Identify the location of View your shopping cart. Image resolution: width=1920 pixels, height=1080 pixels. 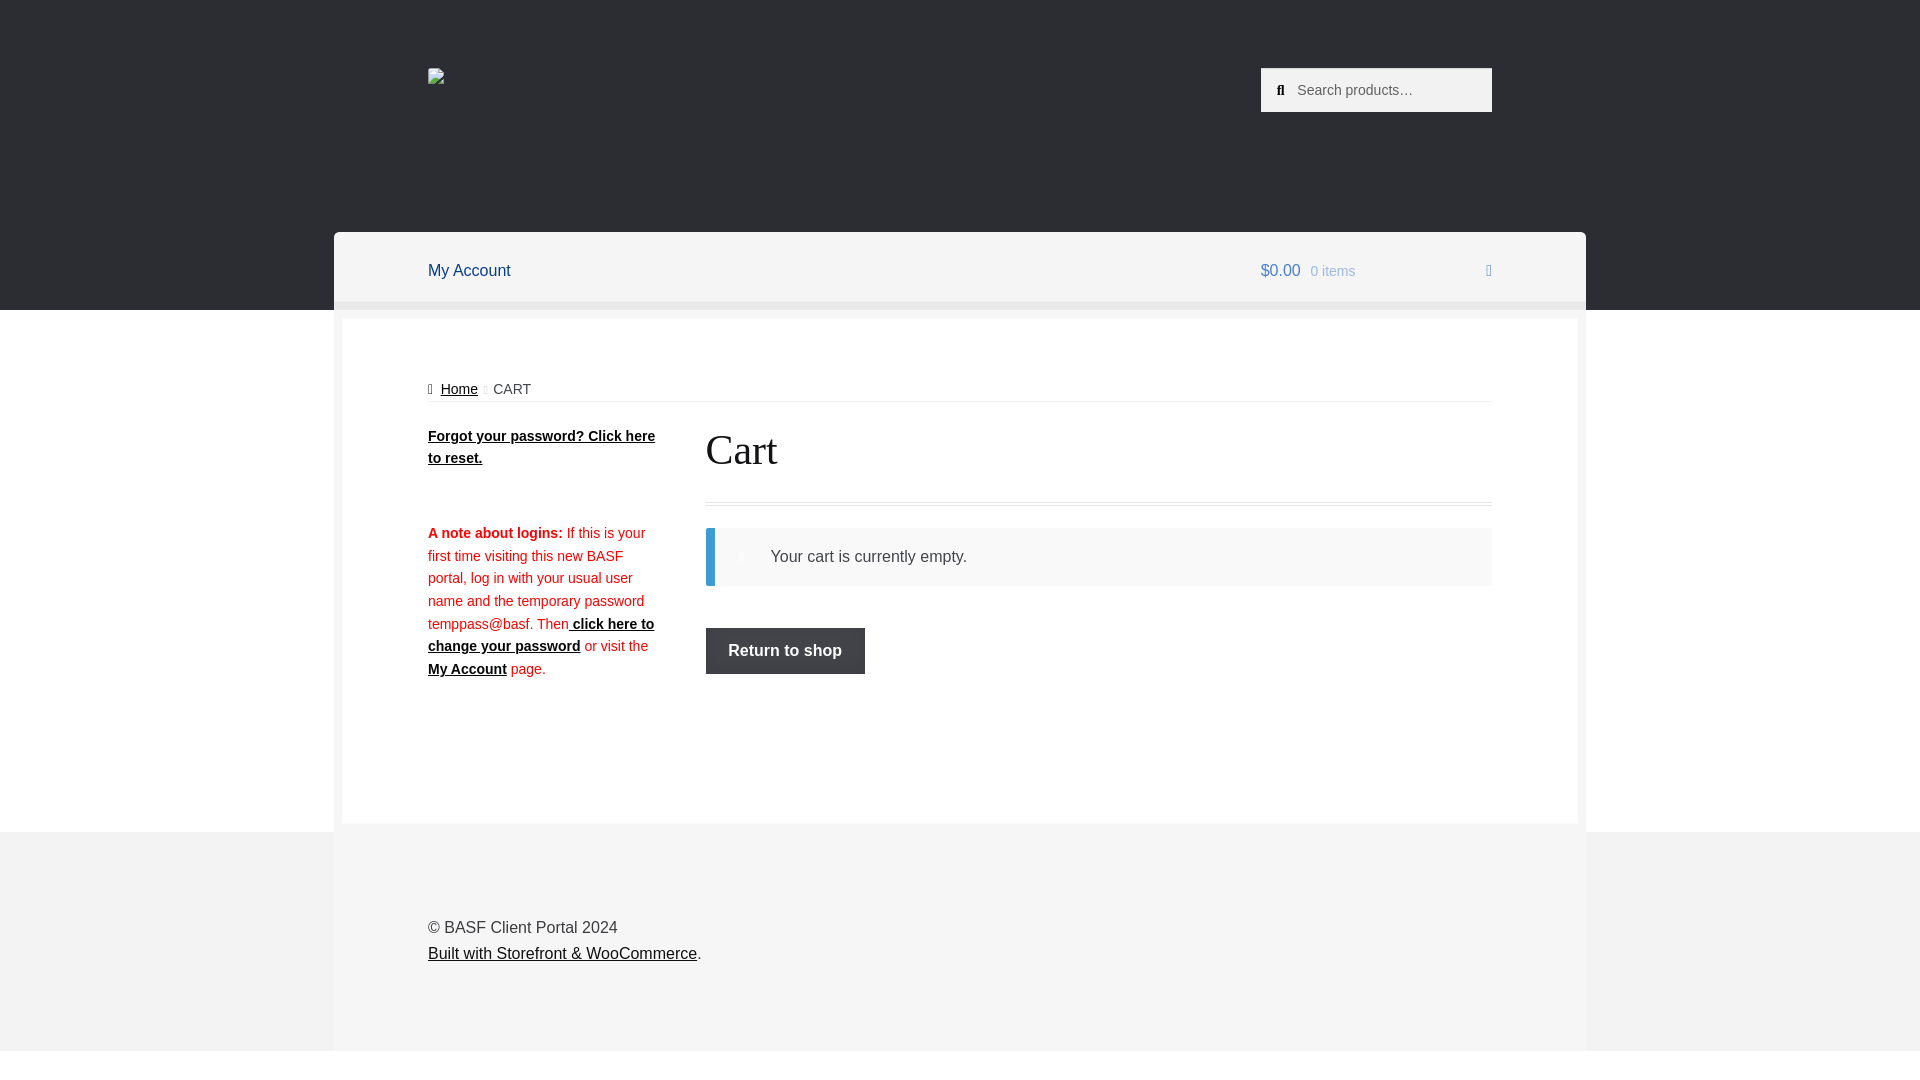
(1376, 270).